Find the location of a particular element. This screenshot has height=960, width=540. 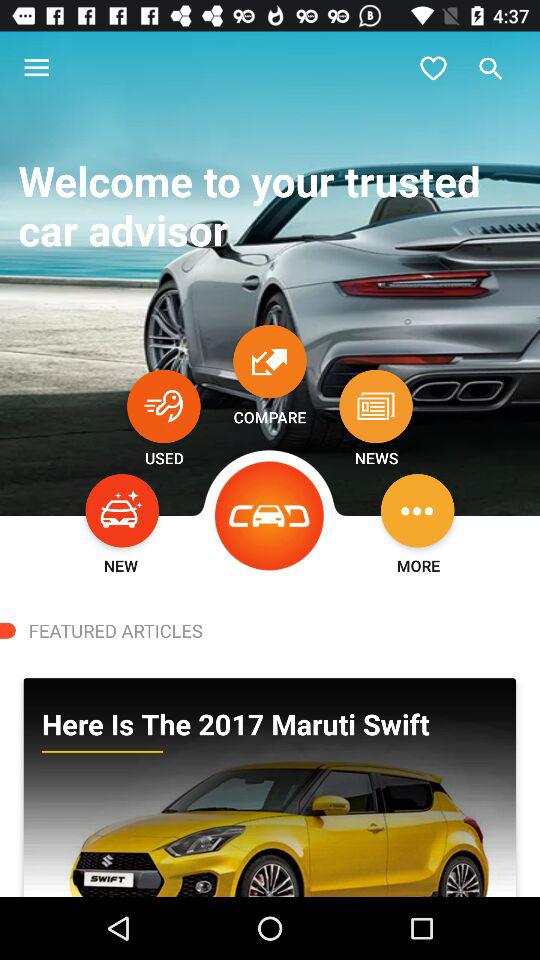

open used cars is located at coordinates (164, 406).